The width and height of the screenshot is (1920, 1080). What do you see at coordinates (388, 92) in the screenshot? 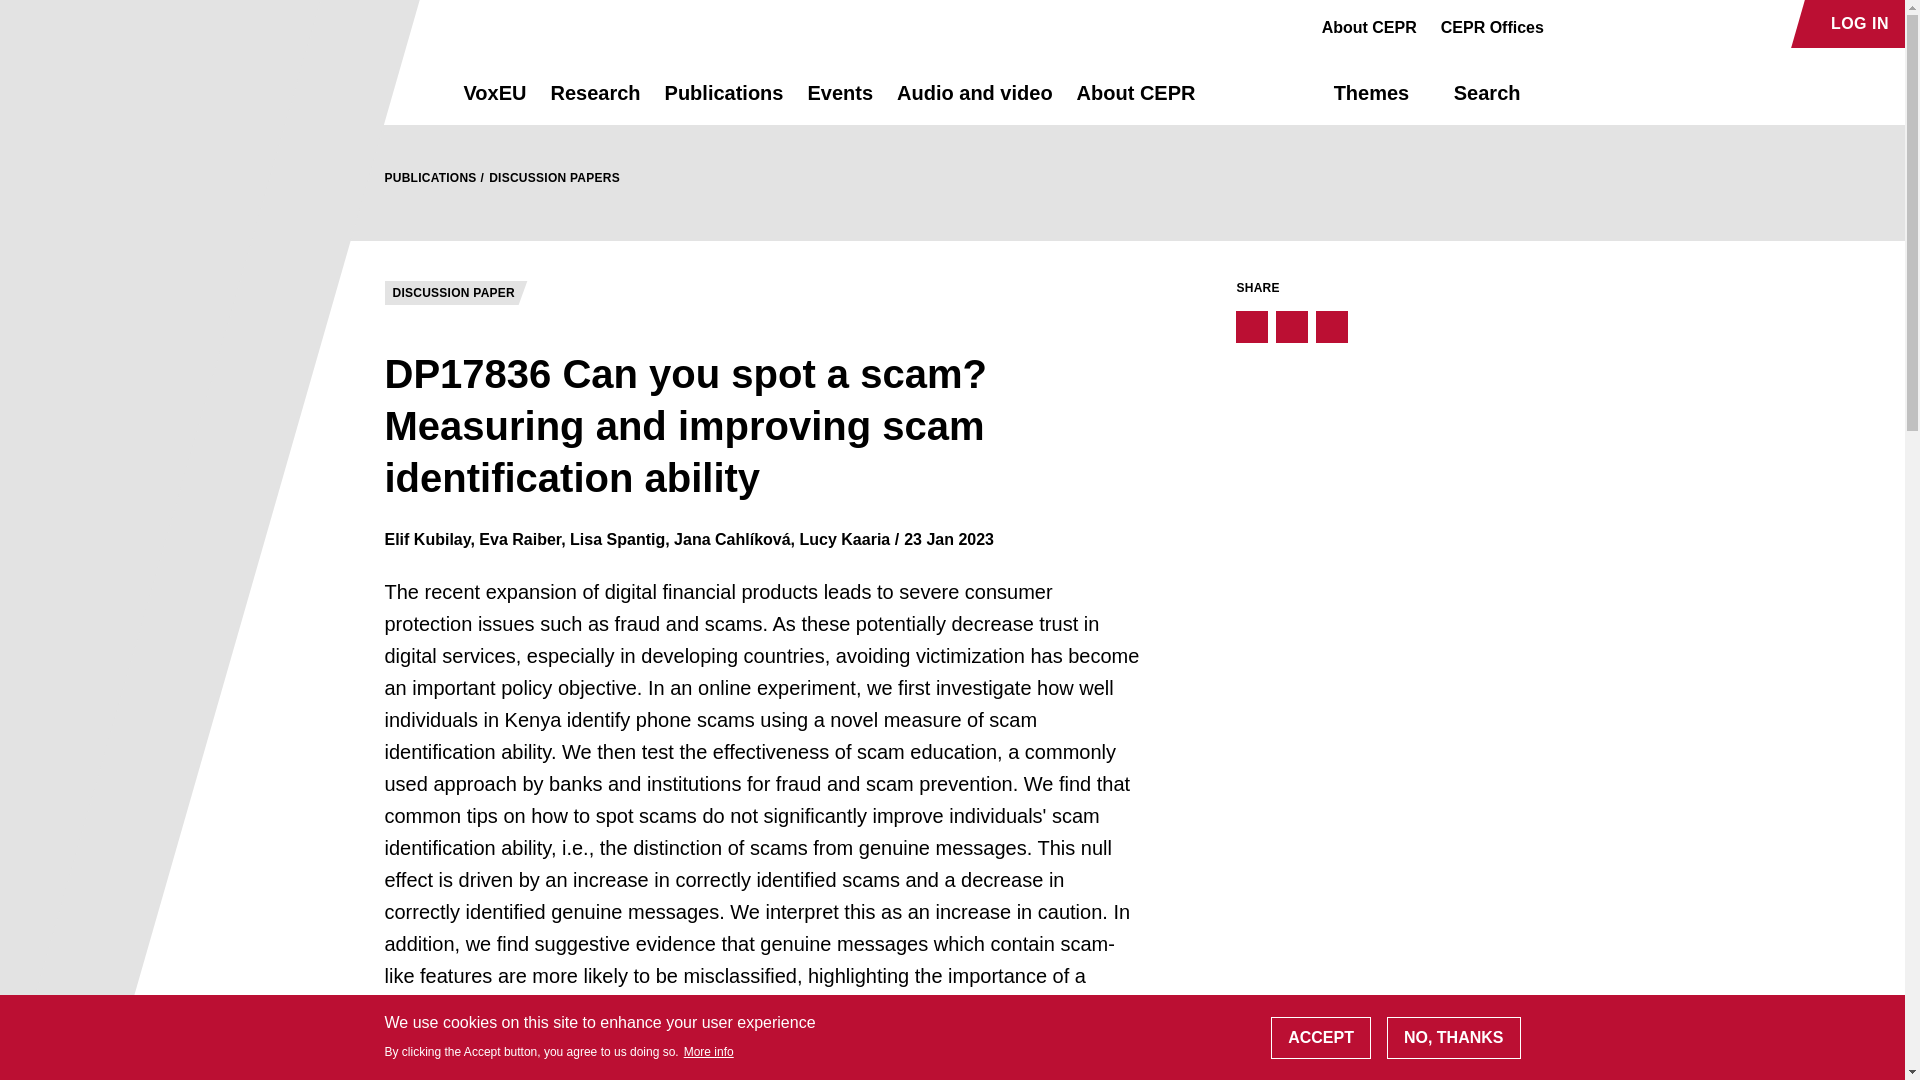
I see `Return to the homepage` at bounding box center [388, 92].